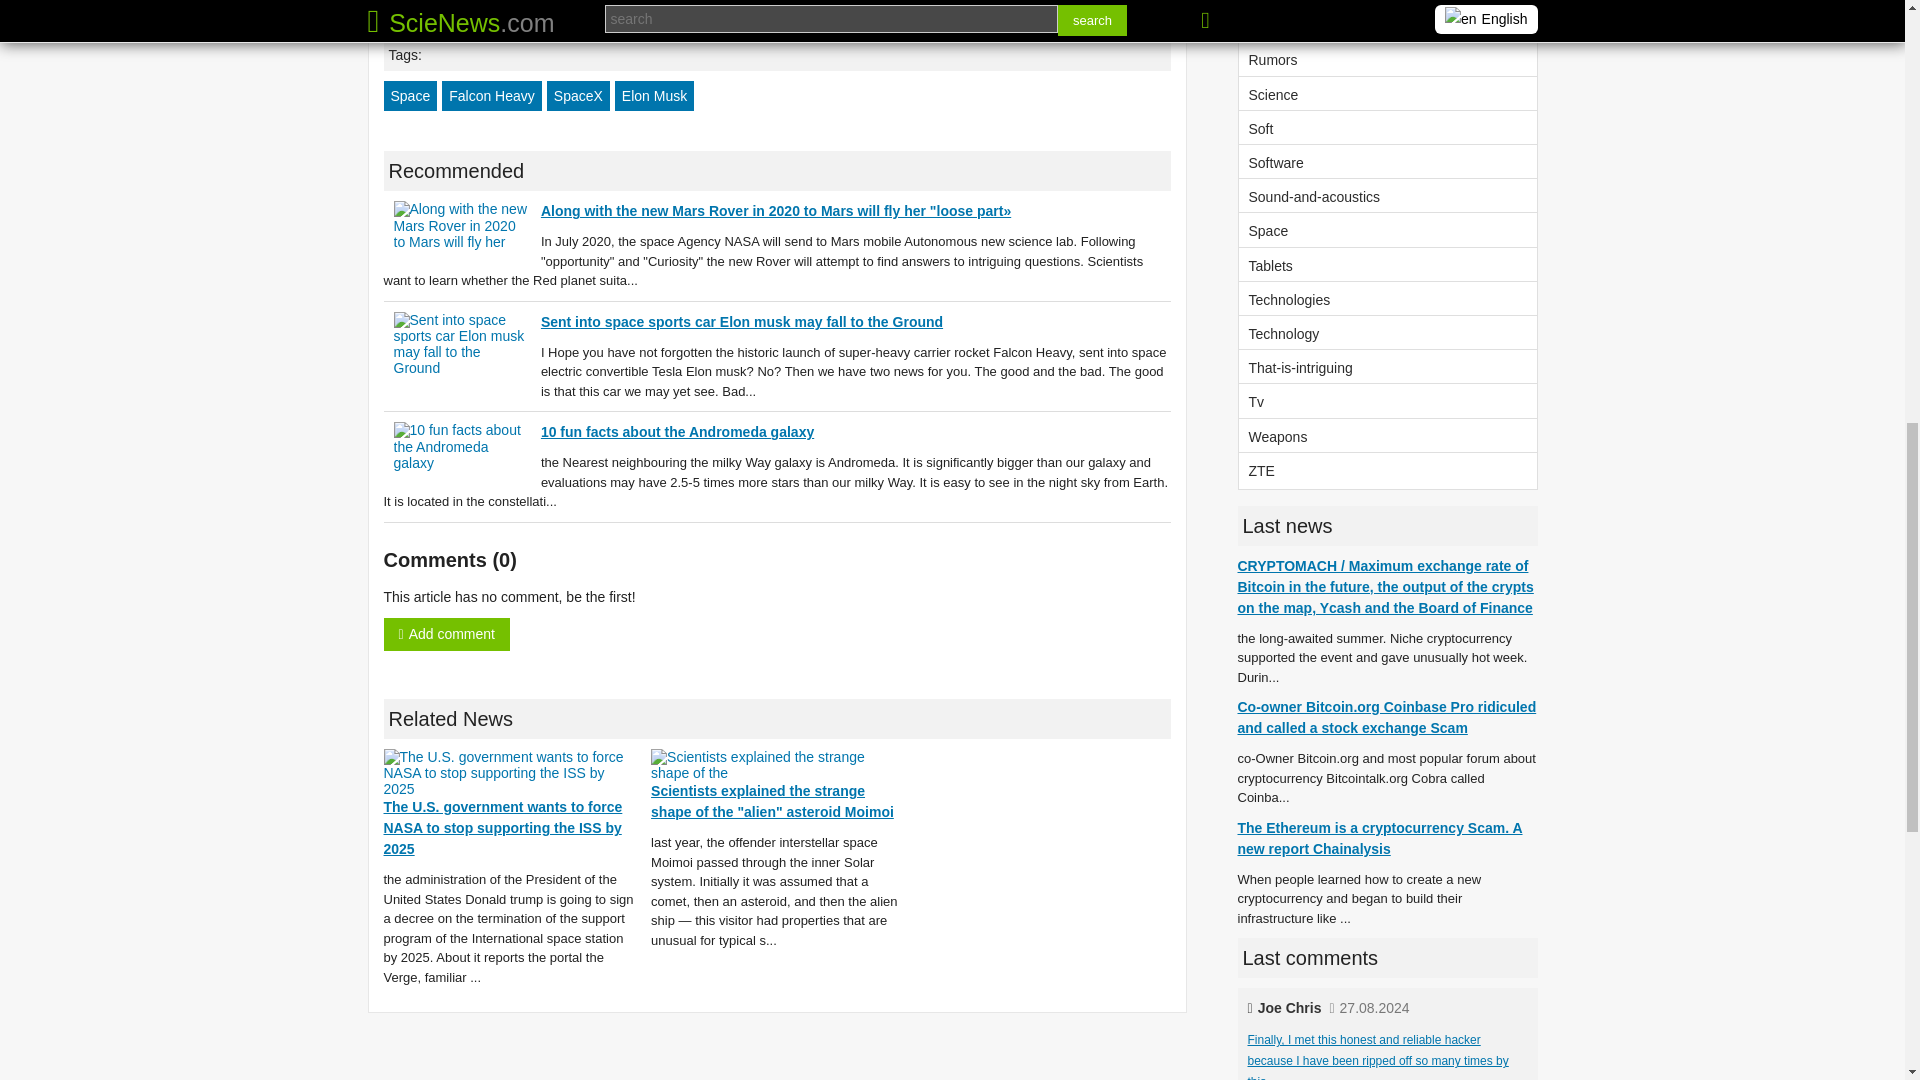 The width and height of the screenshot is (1920, 1080). I want to click on SpaceX, so click(578, 96).